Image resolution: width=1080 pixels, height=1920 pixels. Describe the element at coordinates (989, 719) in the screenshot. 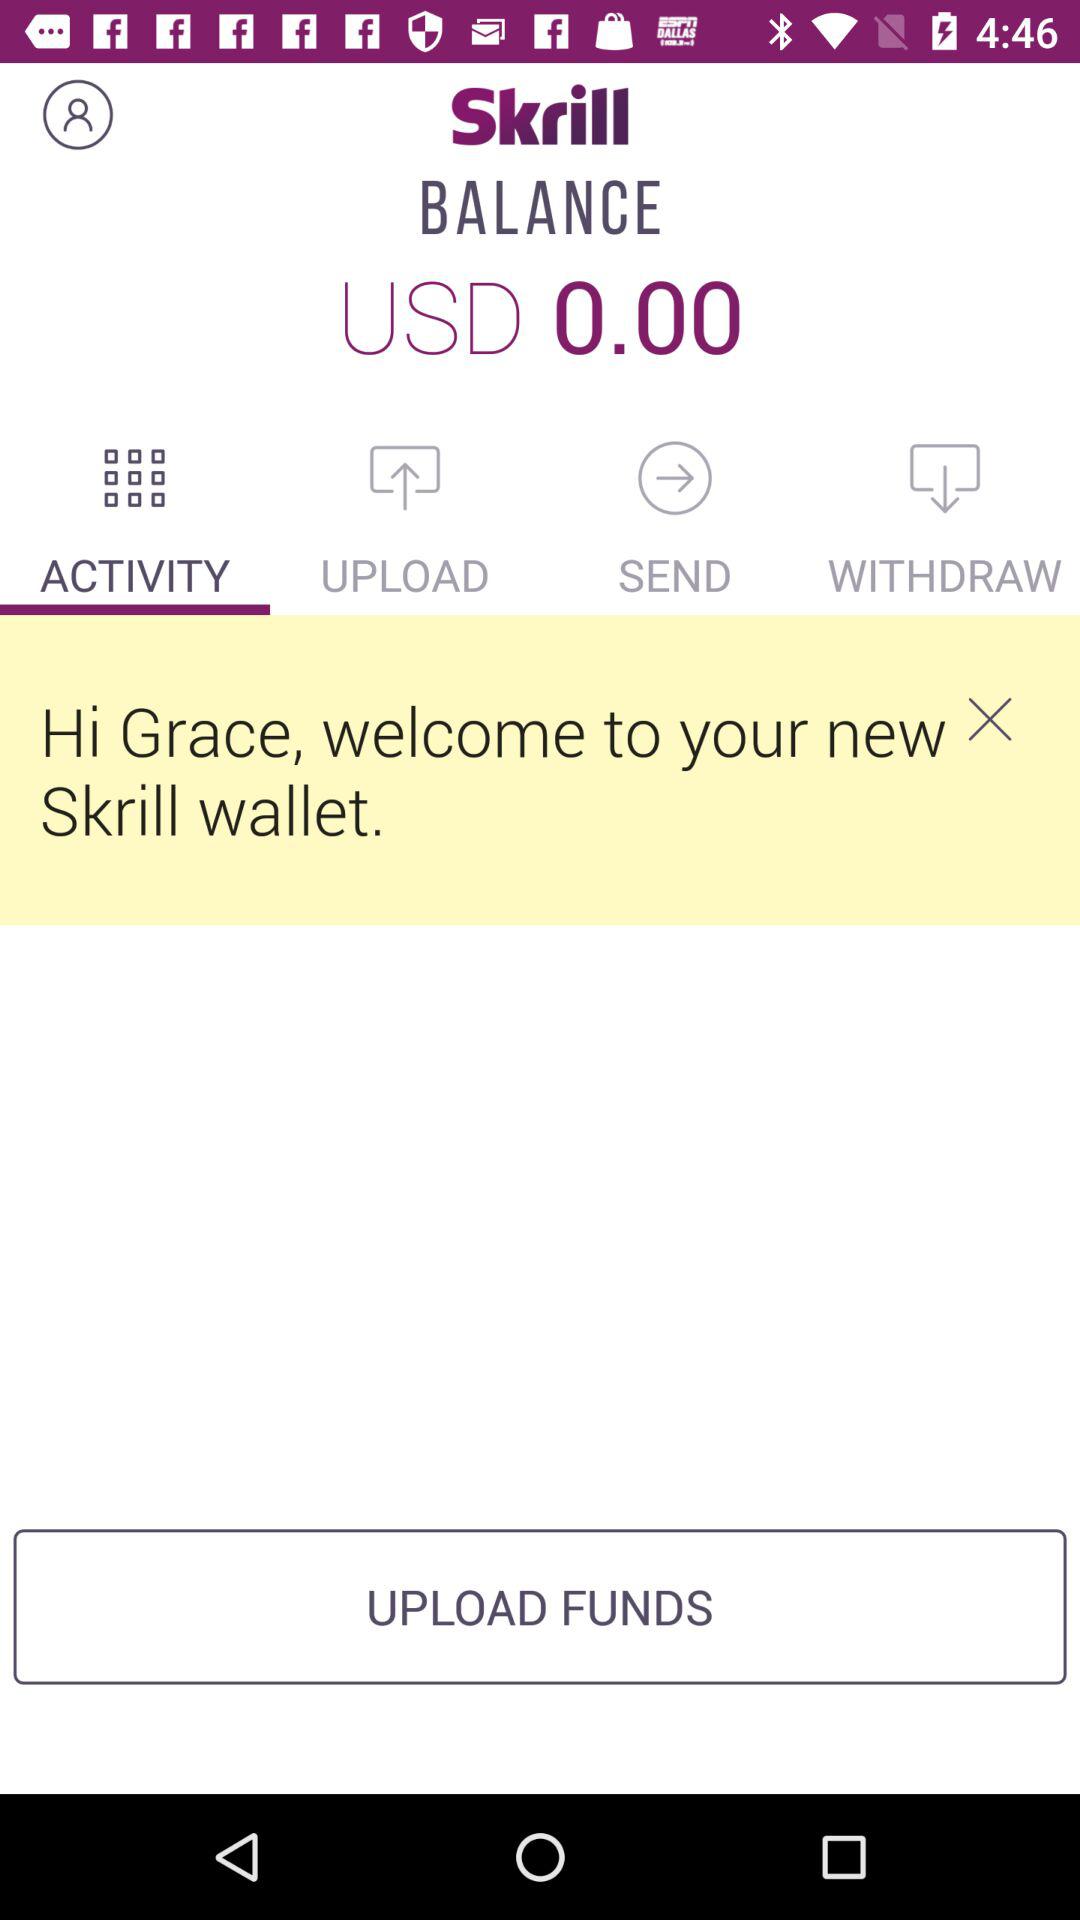

I see `turn on icon next to hi grace welcome icon` at that location.